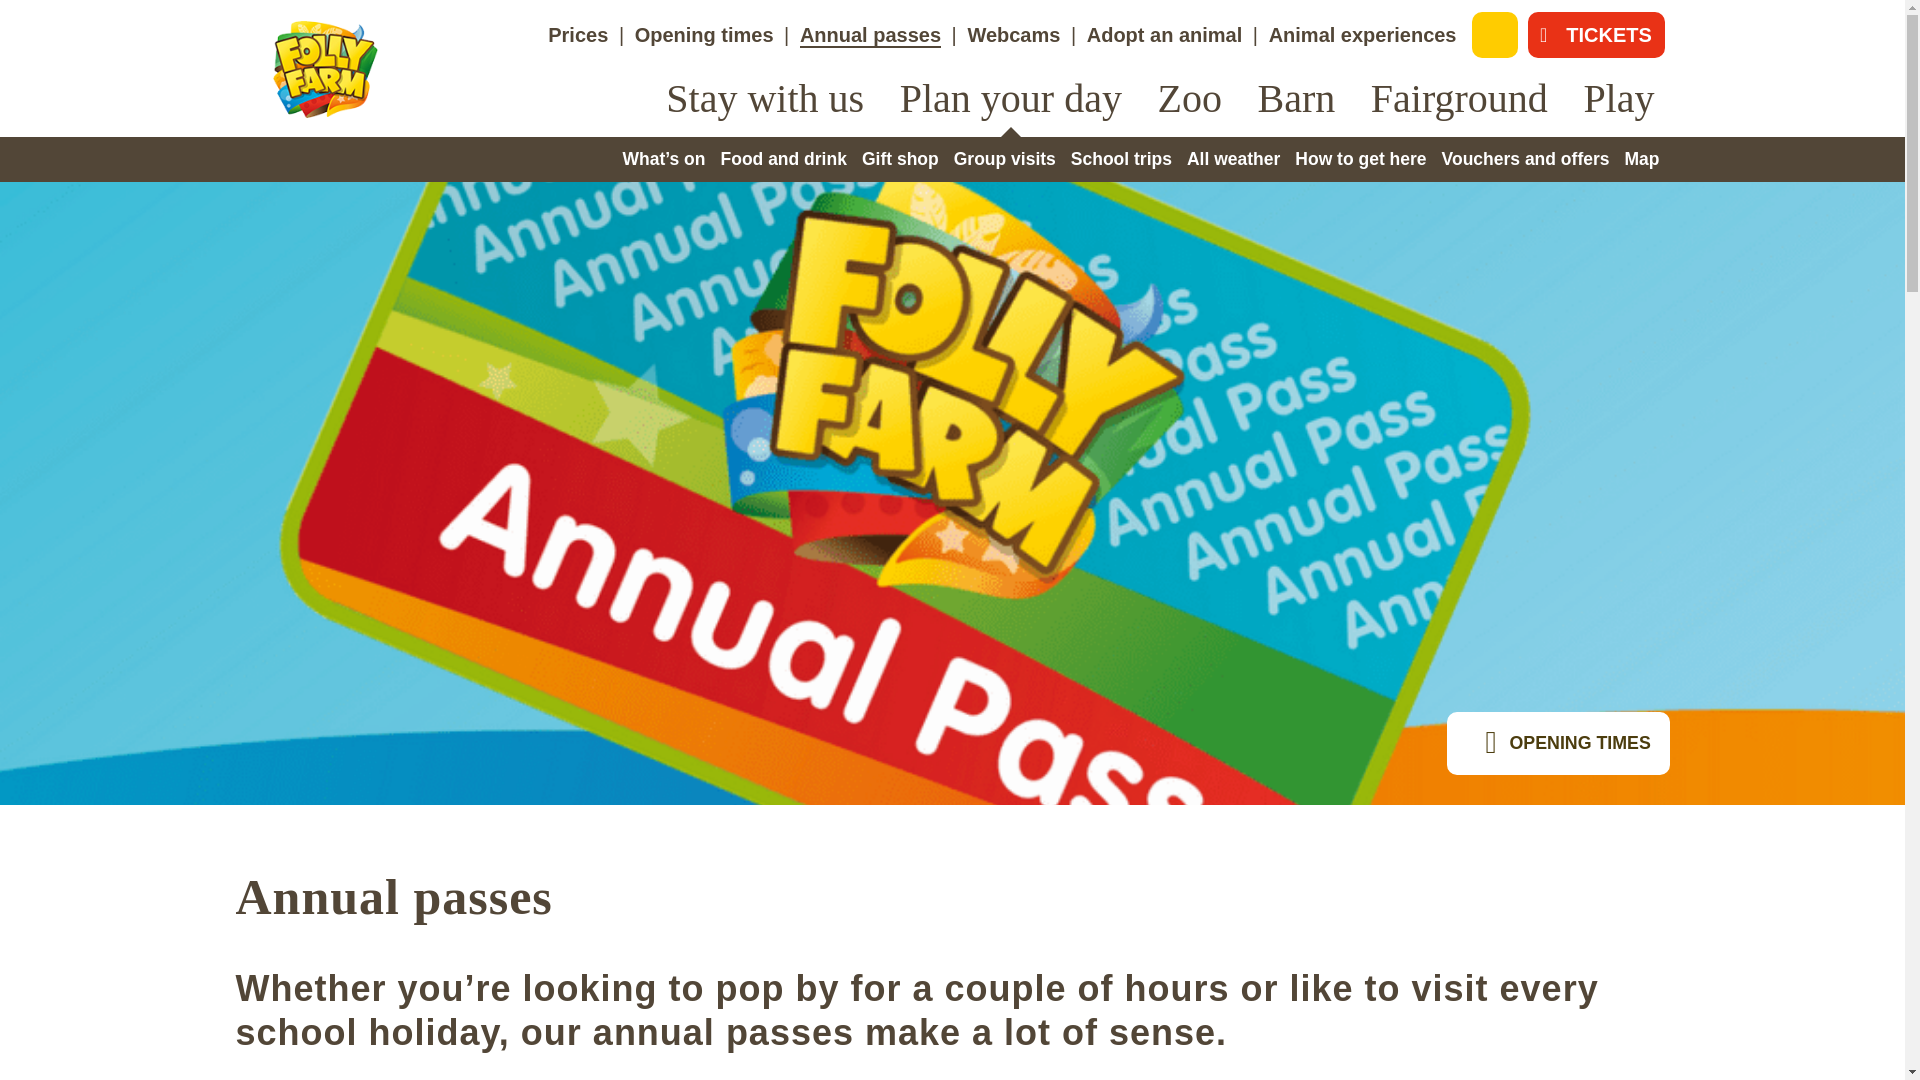 The height and width of the screenshot is (1080, 1920). What do you see at coordinates (1363, 34) in the screenshot?
I see `Animal experiences` at bounding box center [1363, 34].